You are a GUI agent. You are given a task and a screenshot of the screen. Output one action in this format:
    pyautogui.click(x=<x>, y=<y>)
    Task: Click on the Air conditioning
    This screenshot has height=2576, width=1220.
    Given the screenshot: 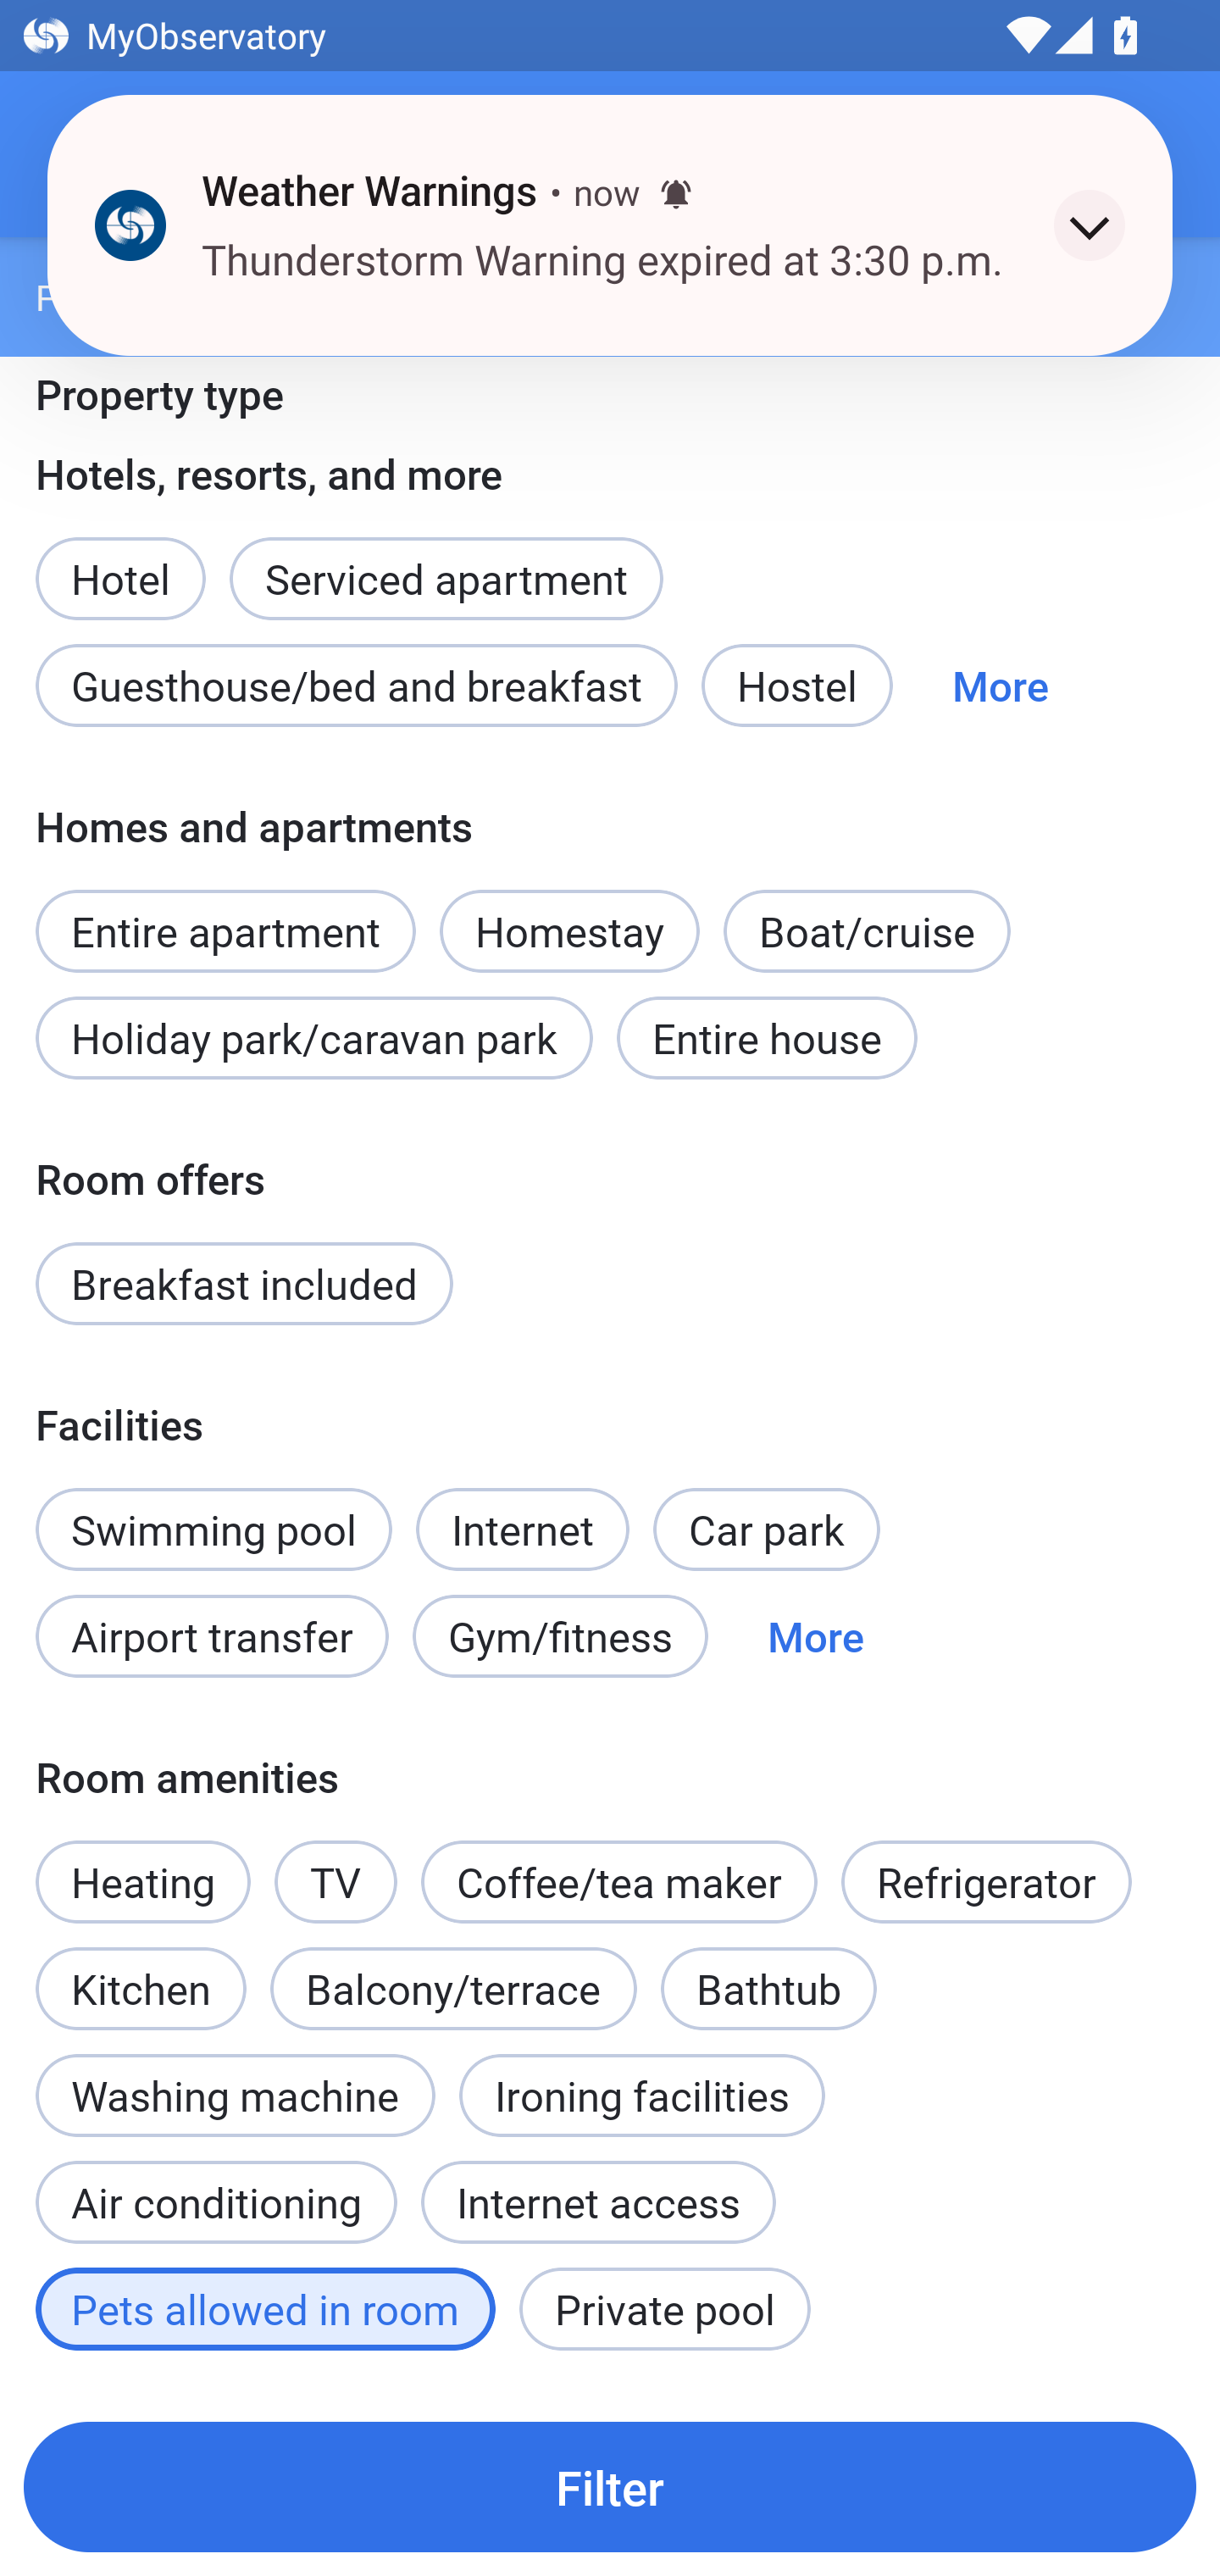 What is the action you would take?
    pyautogui.click(x=216, y=2185)
    